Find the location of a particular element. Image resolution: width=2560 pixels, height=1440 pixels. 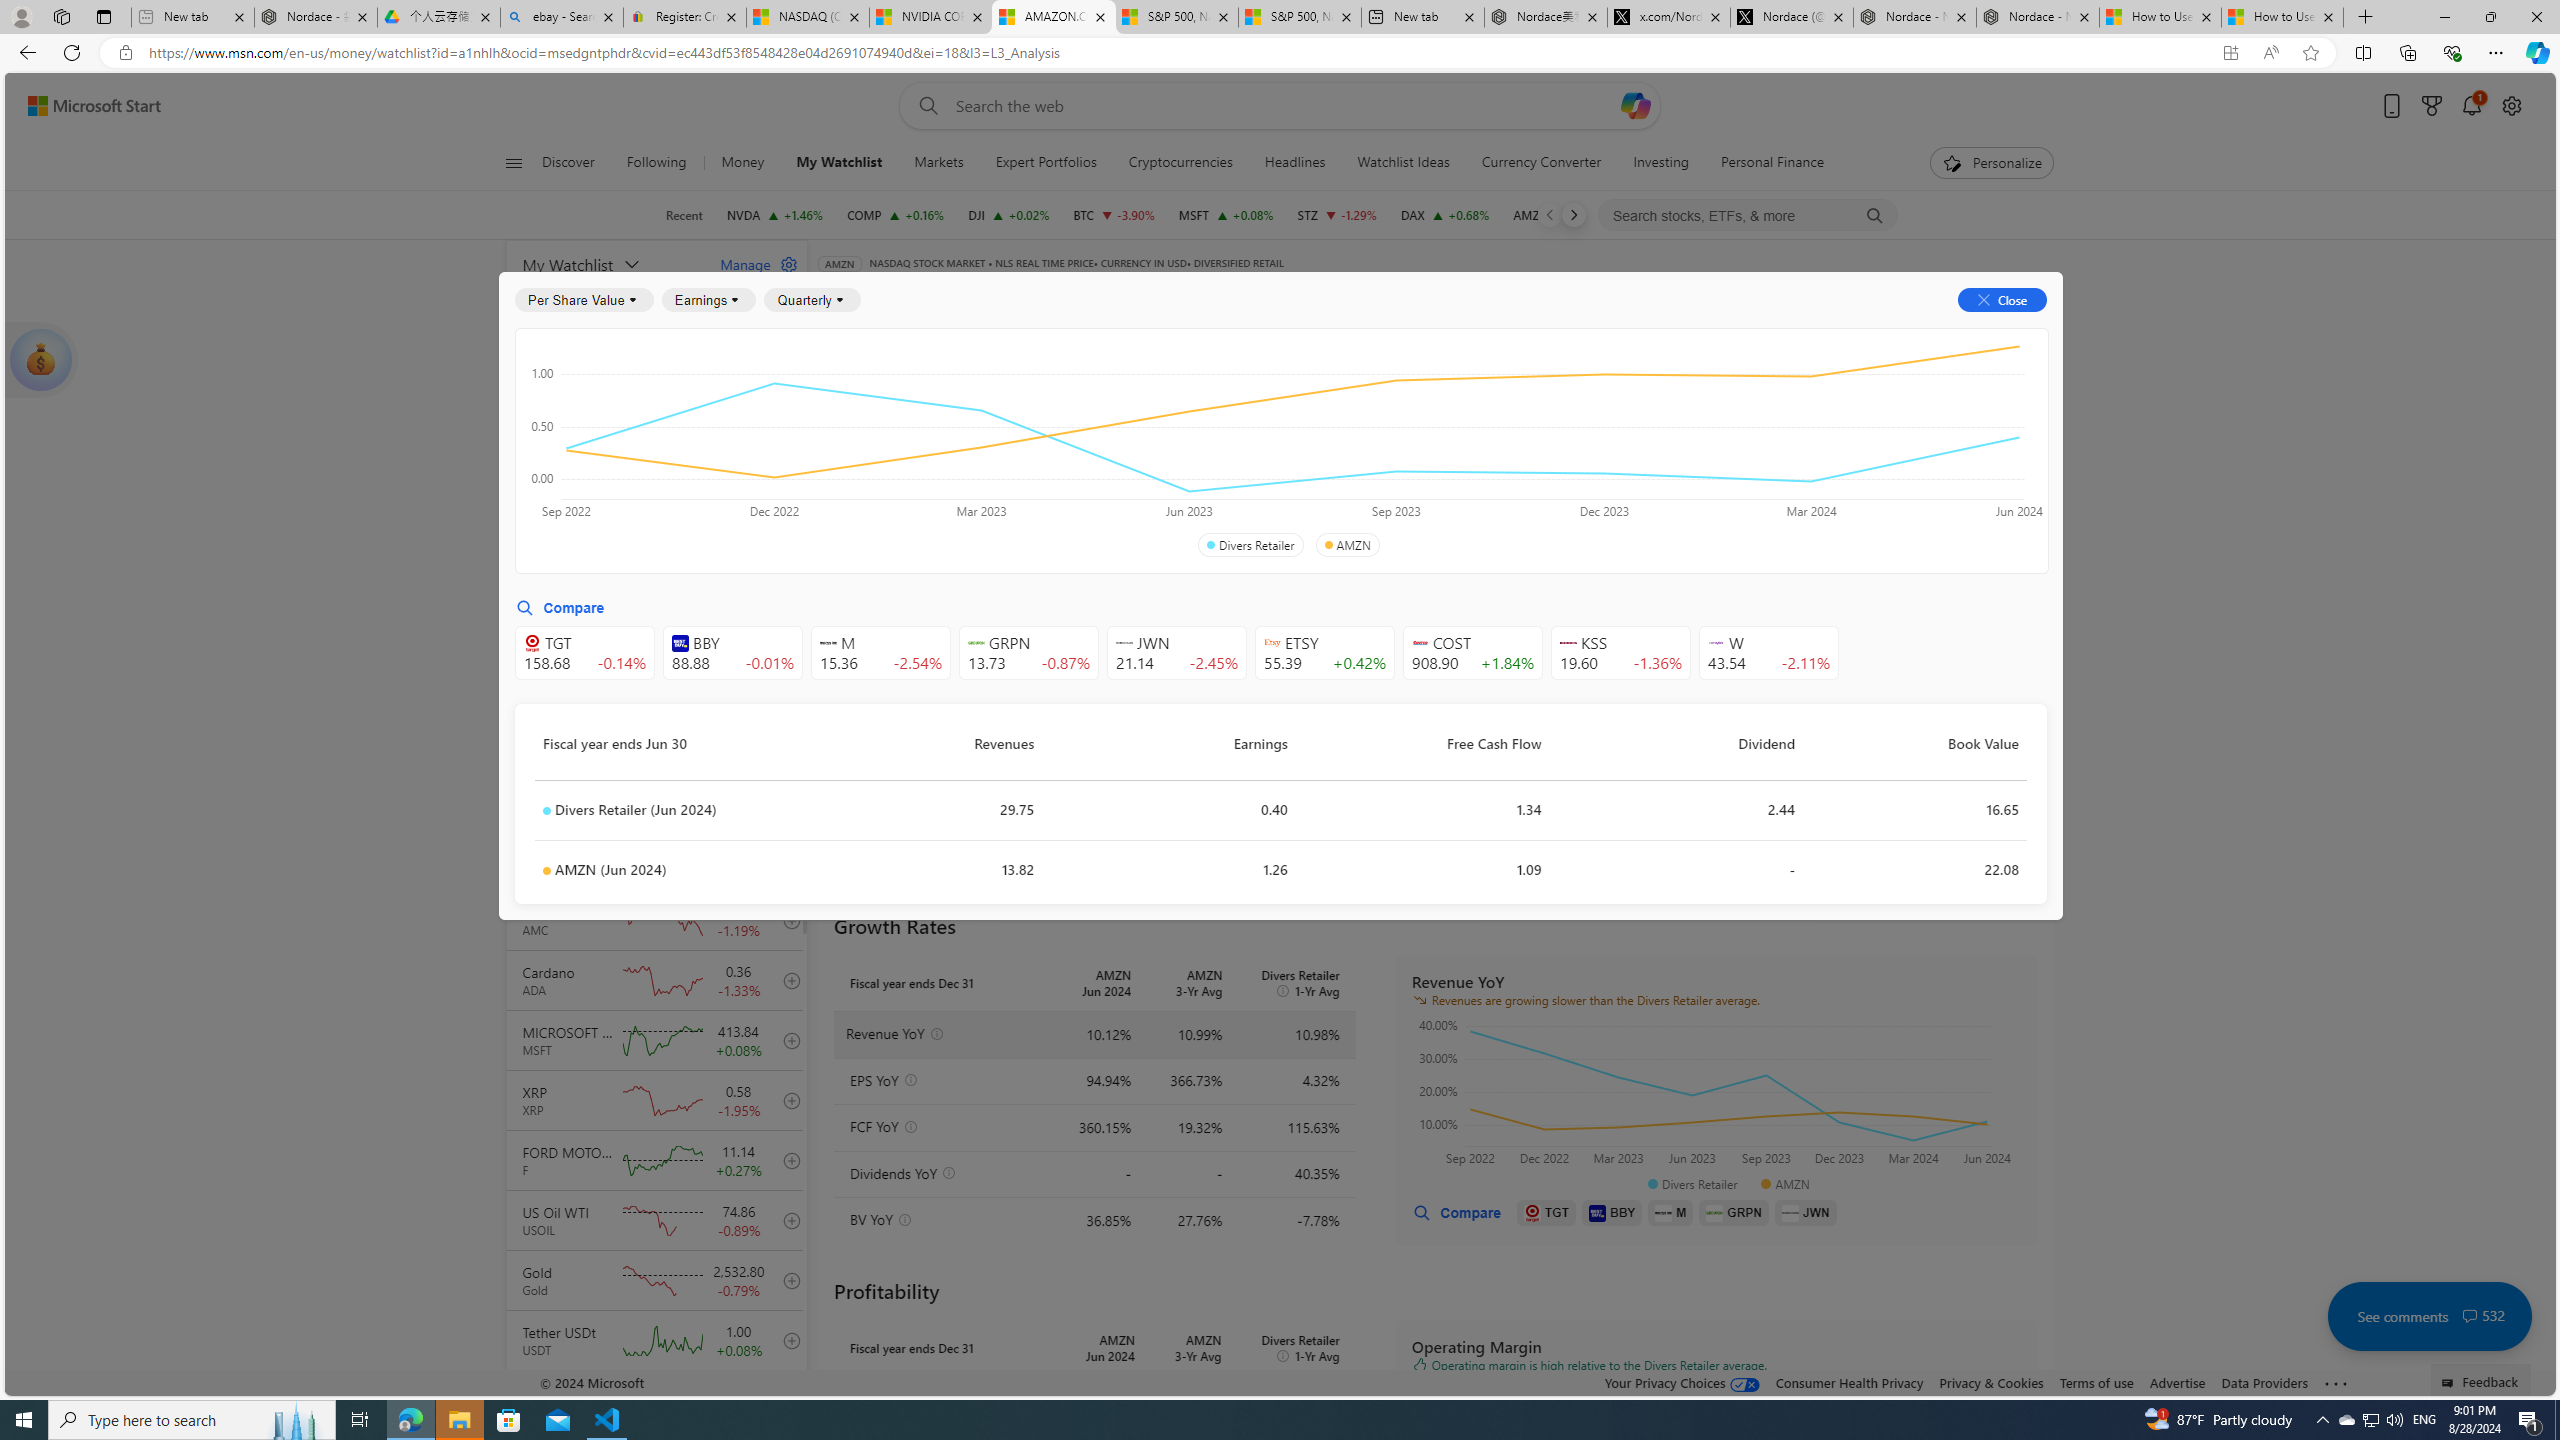

show card is located at coordinates (40, 360).